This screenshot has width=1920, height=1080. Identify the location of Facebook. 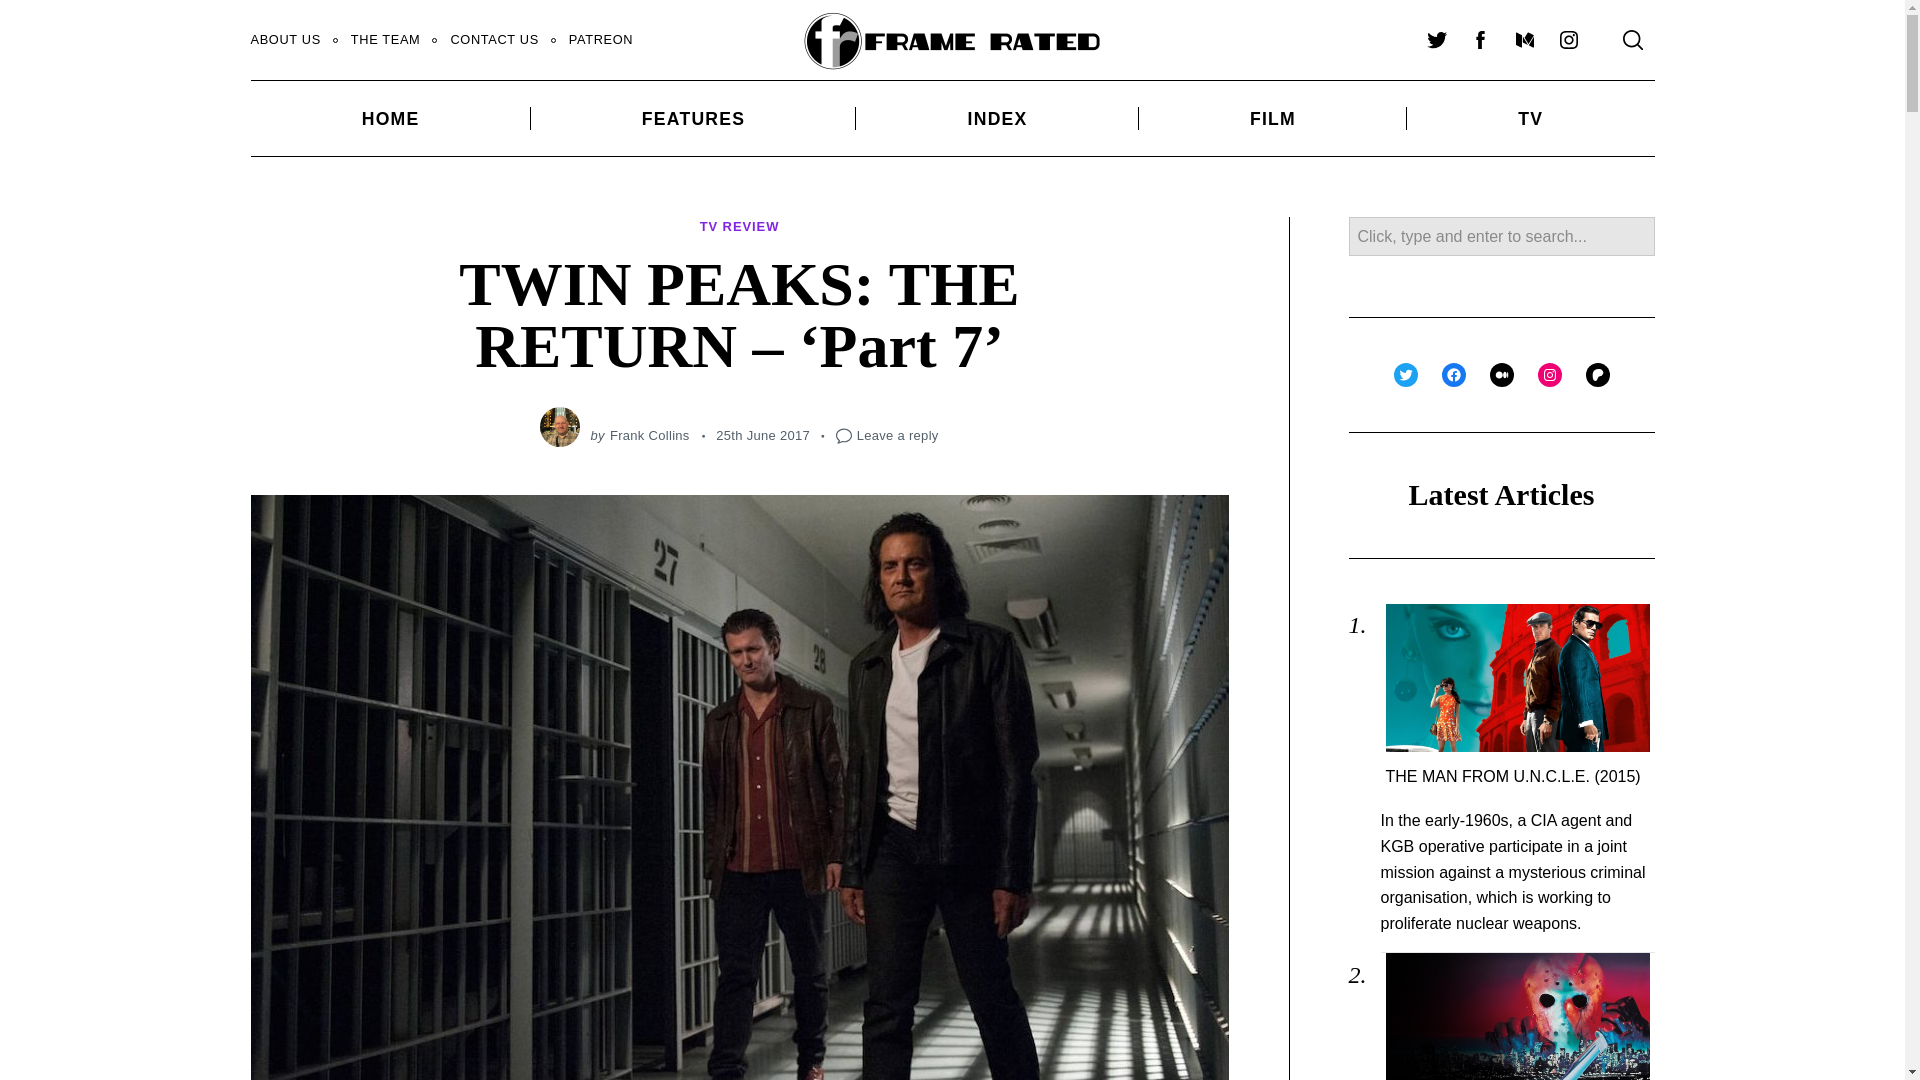
(1479, 40).